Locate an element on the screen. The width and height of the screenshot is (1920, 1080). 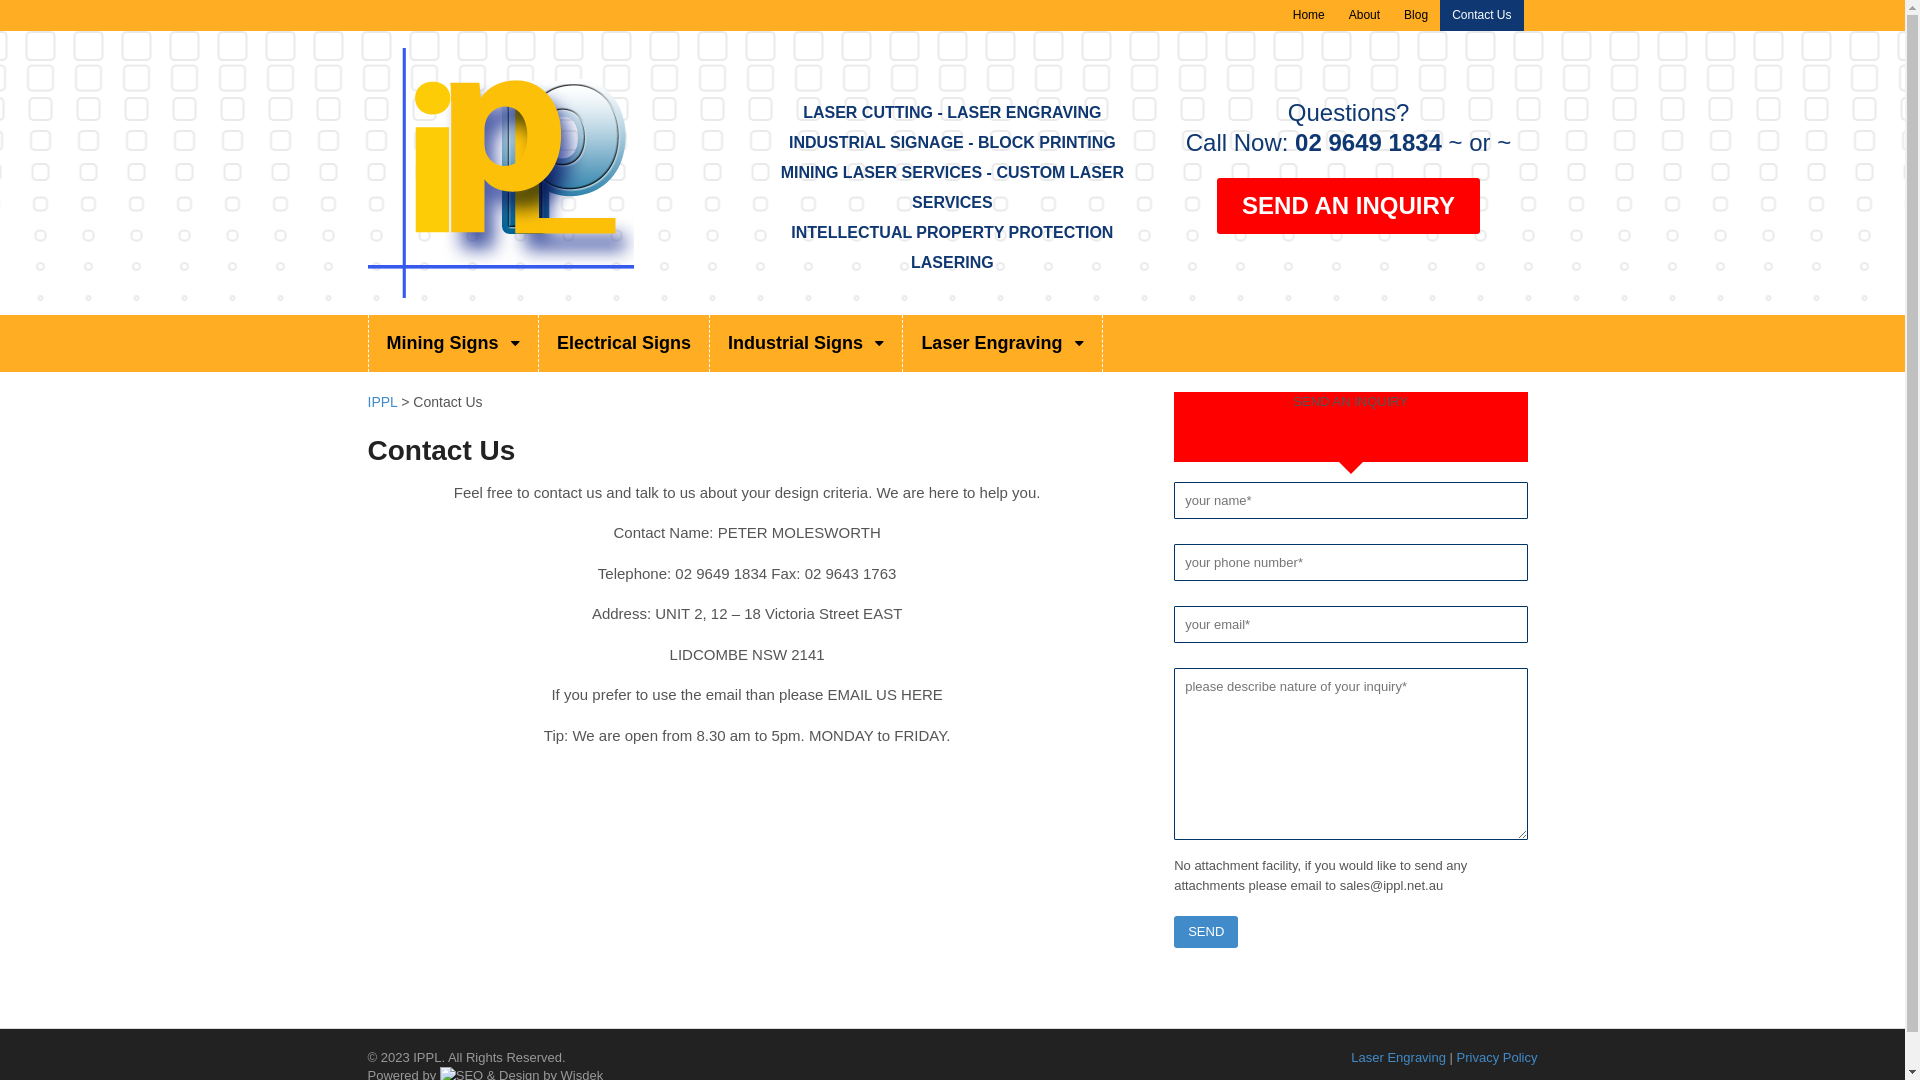
Laser Engraving is located at coordinates (1002, 344).